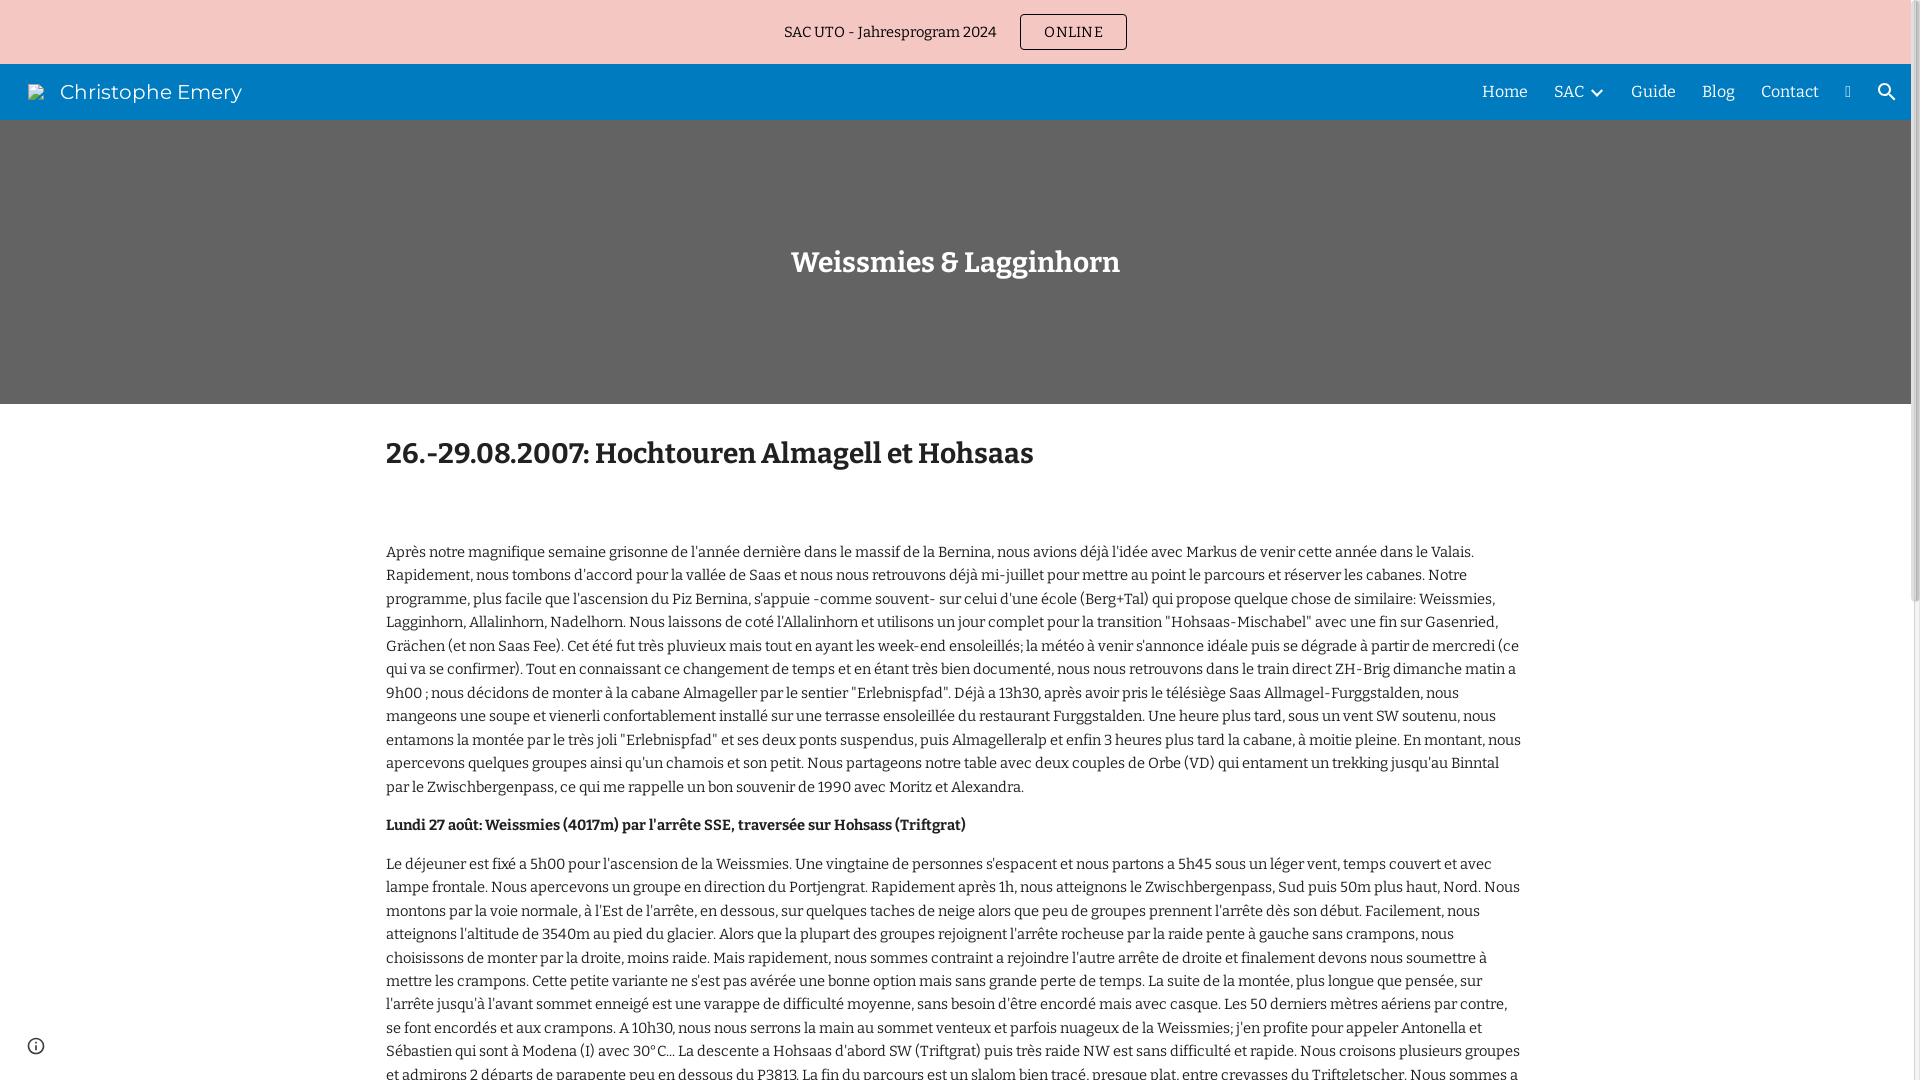  What do you see at coordinates (1569, 92) in the screenshot?
I see `SAC` at bounding box center [1569, 92].